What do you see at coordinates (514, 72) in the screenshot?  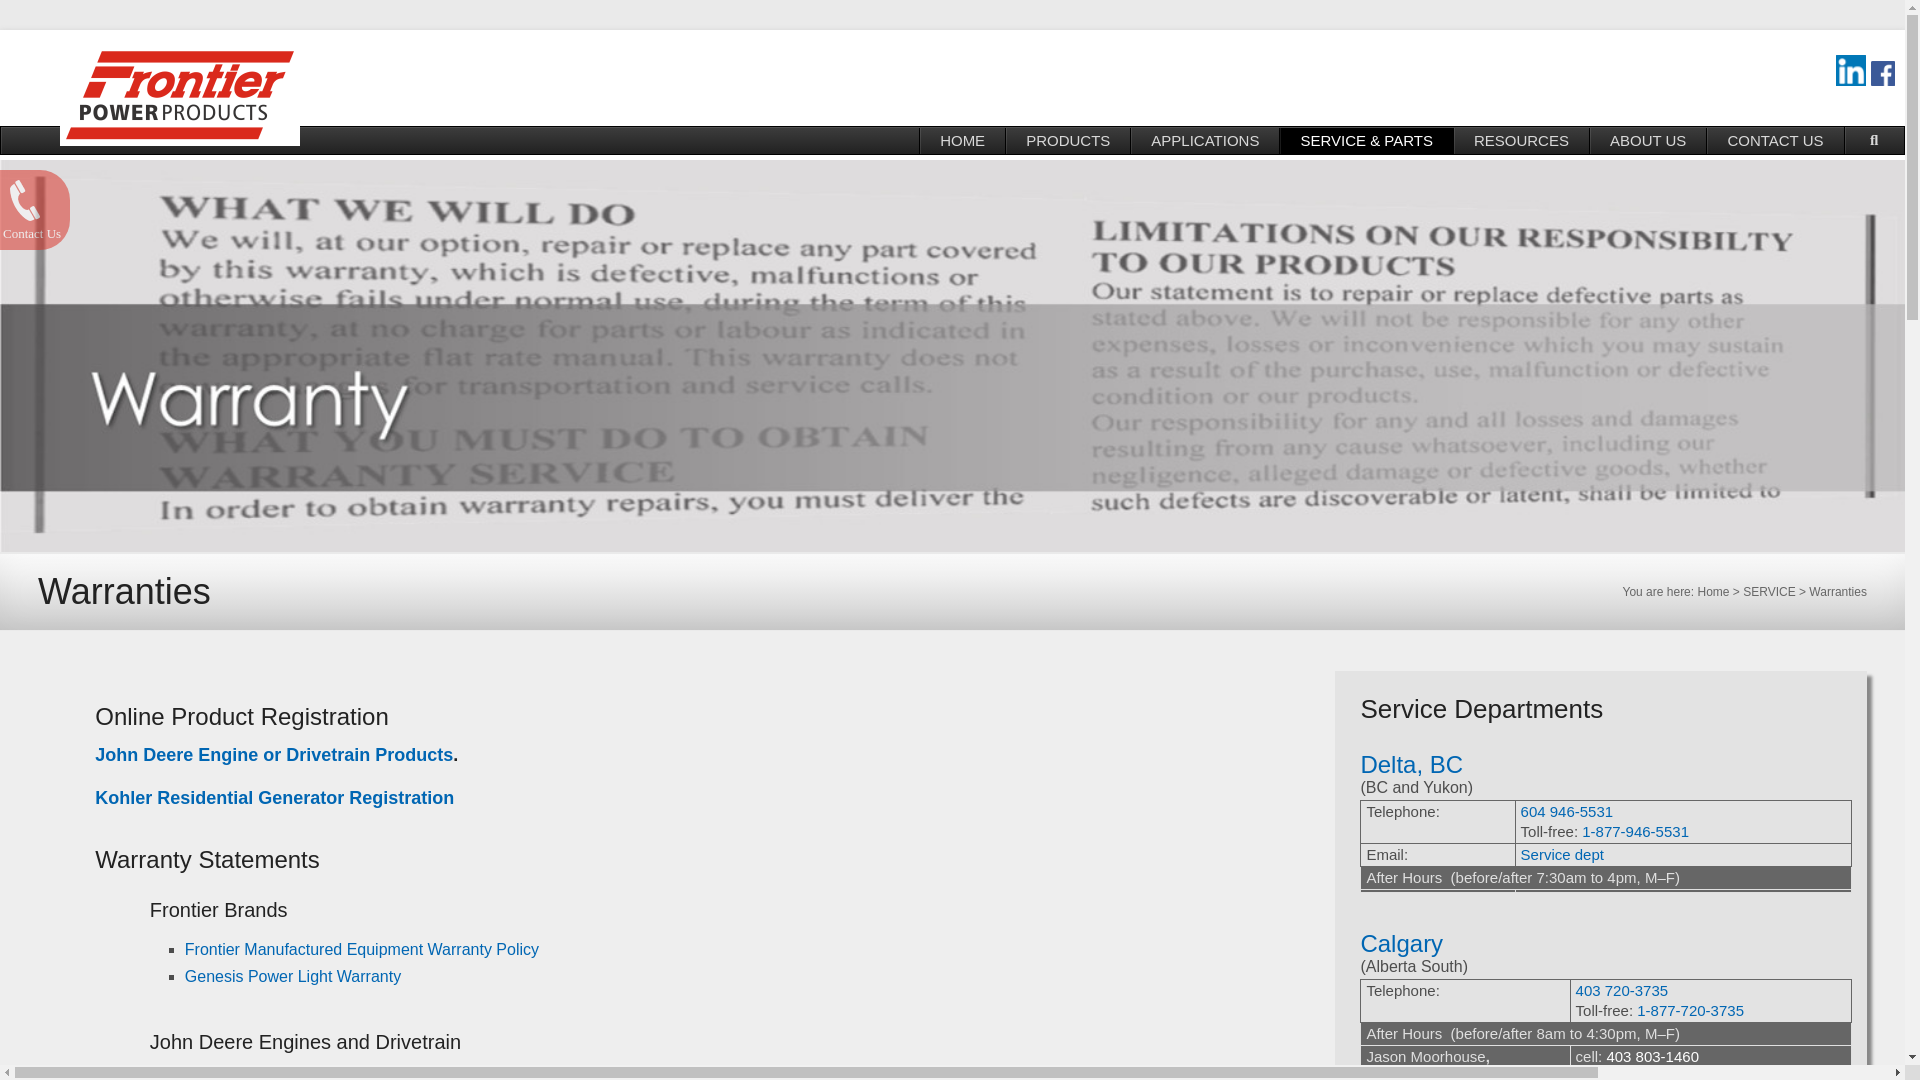 I see `Frontier Power Products` at bounding box center [514, 72].